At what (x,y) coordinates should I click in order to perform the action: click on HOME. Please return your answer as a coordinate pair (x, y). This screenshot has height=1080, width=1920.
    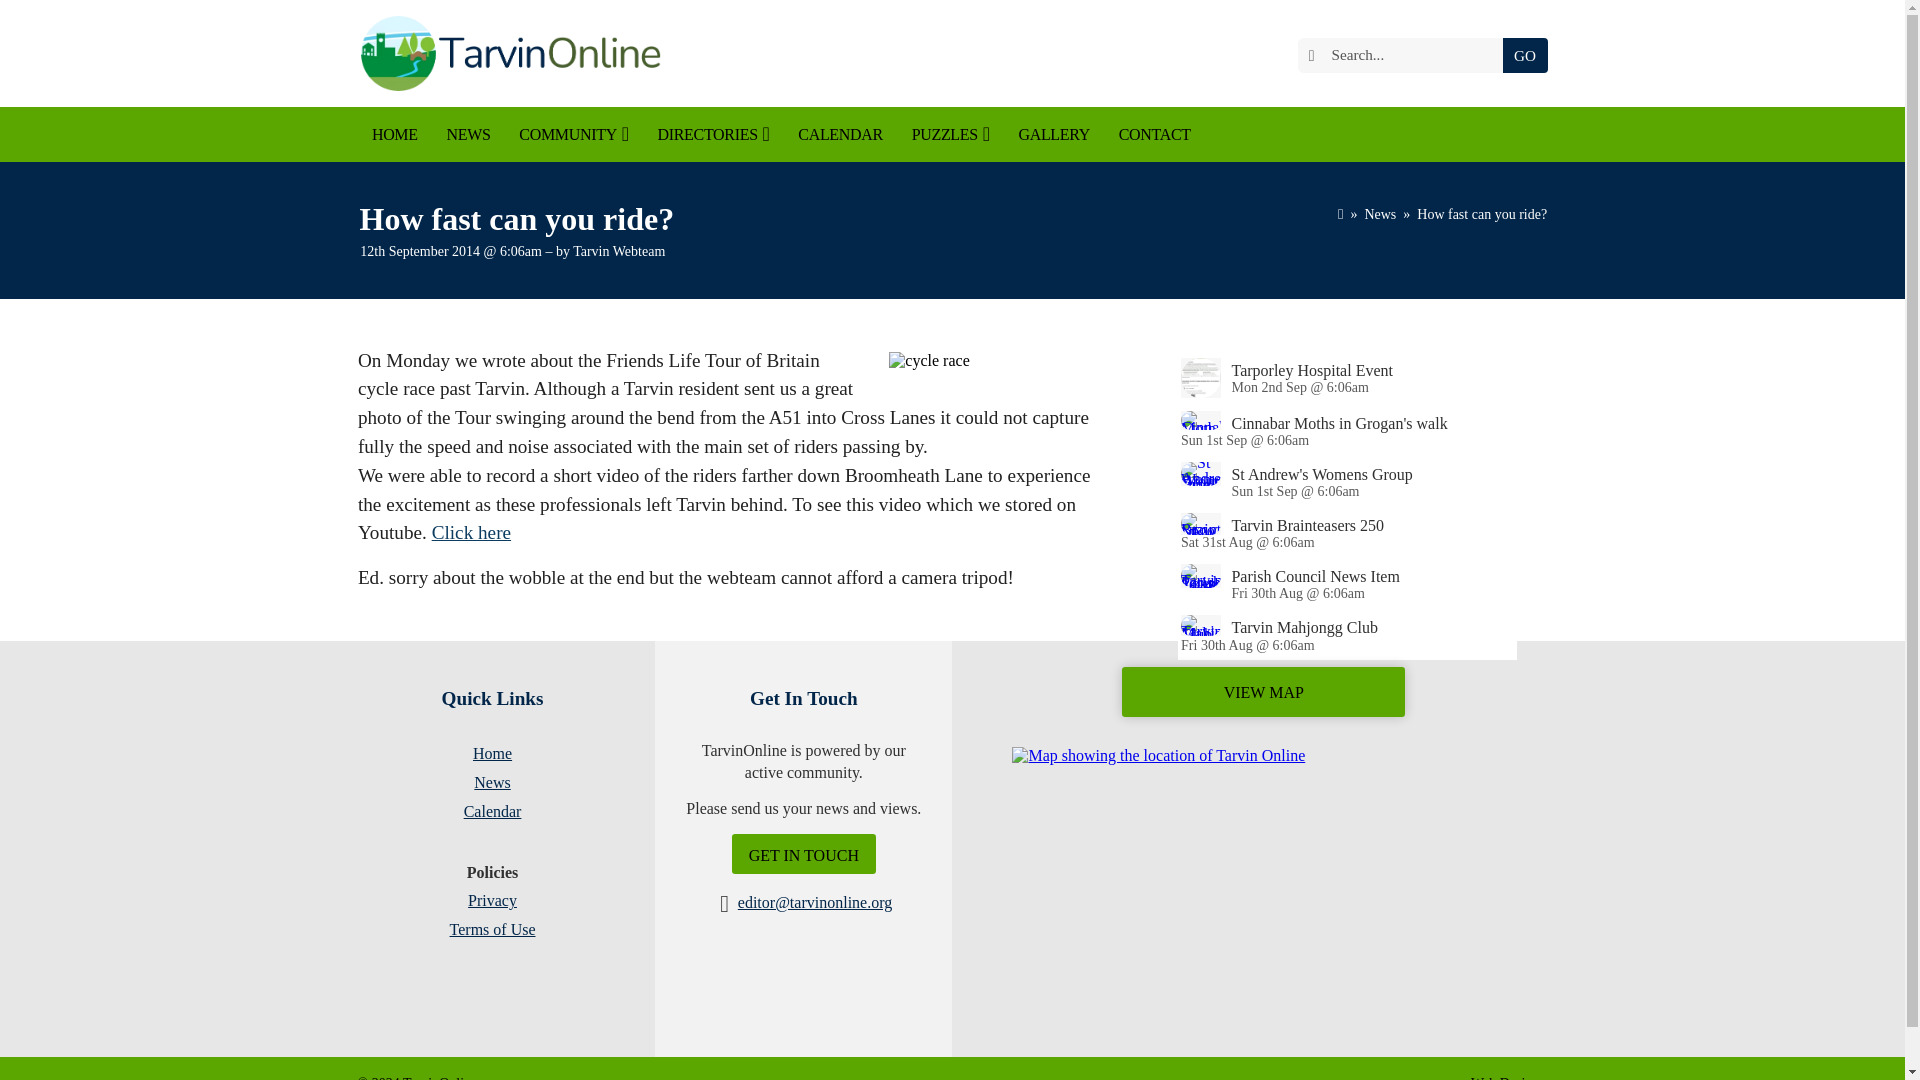
    Looking at the image, I should click on (395, 134).